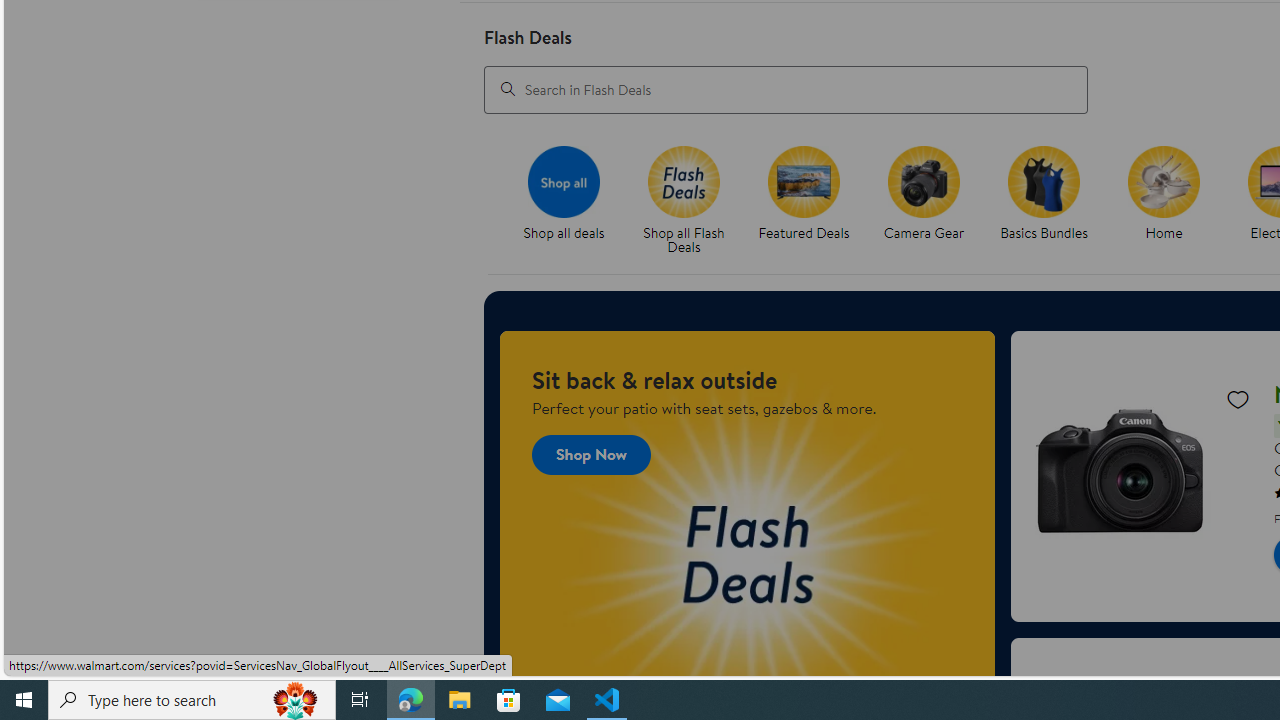 The height and width of the screenshot is (720, 1280). Describe the element at coordinates (812, 200) in the screenshot. I see `Featured Deals` at that location.